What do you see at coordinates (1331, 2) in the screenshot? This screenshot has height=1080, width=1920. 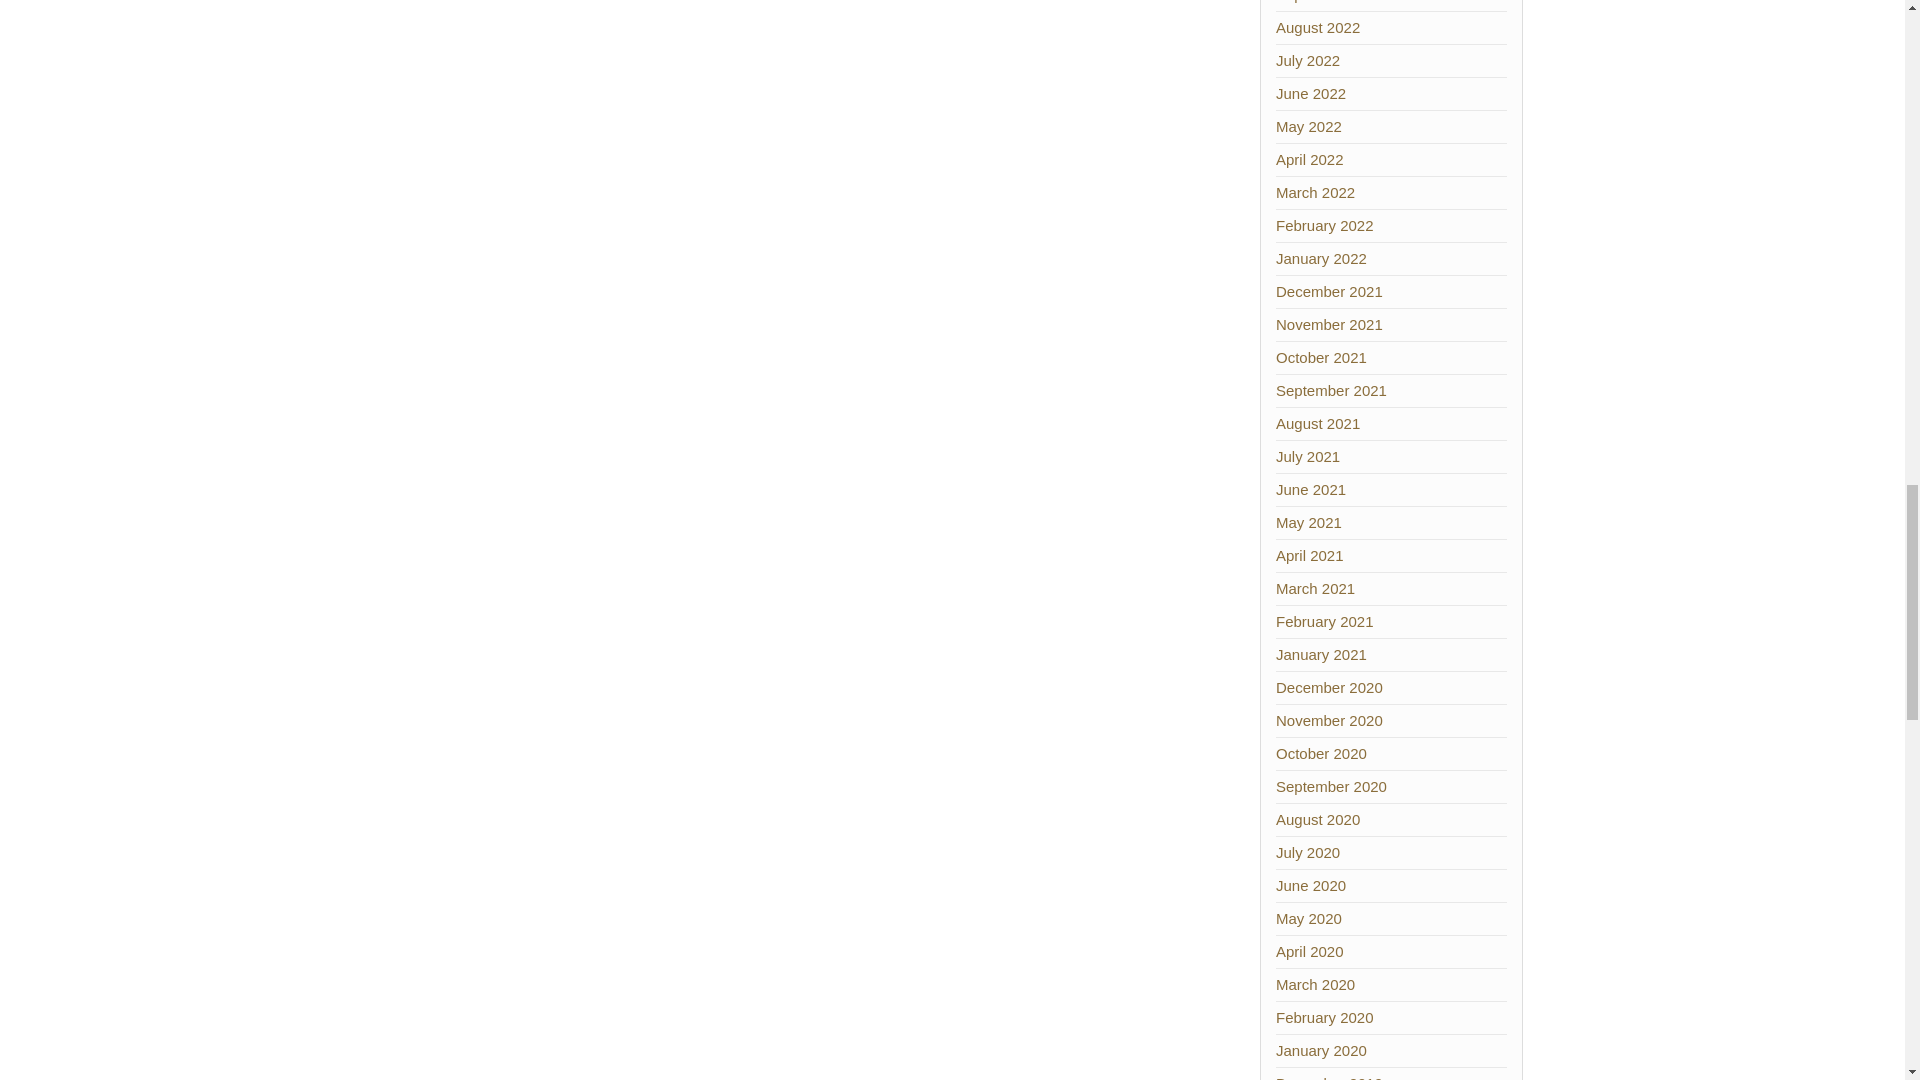 I see `September 2022` at bounding box center [1331, 2].